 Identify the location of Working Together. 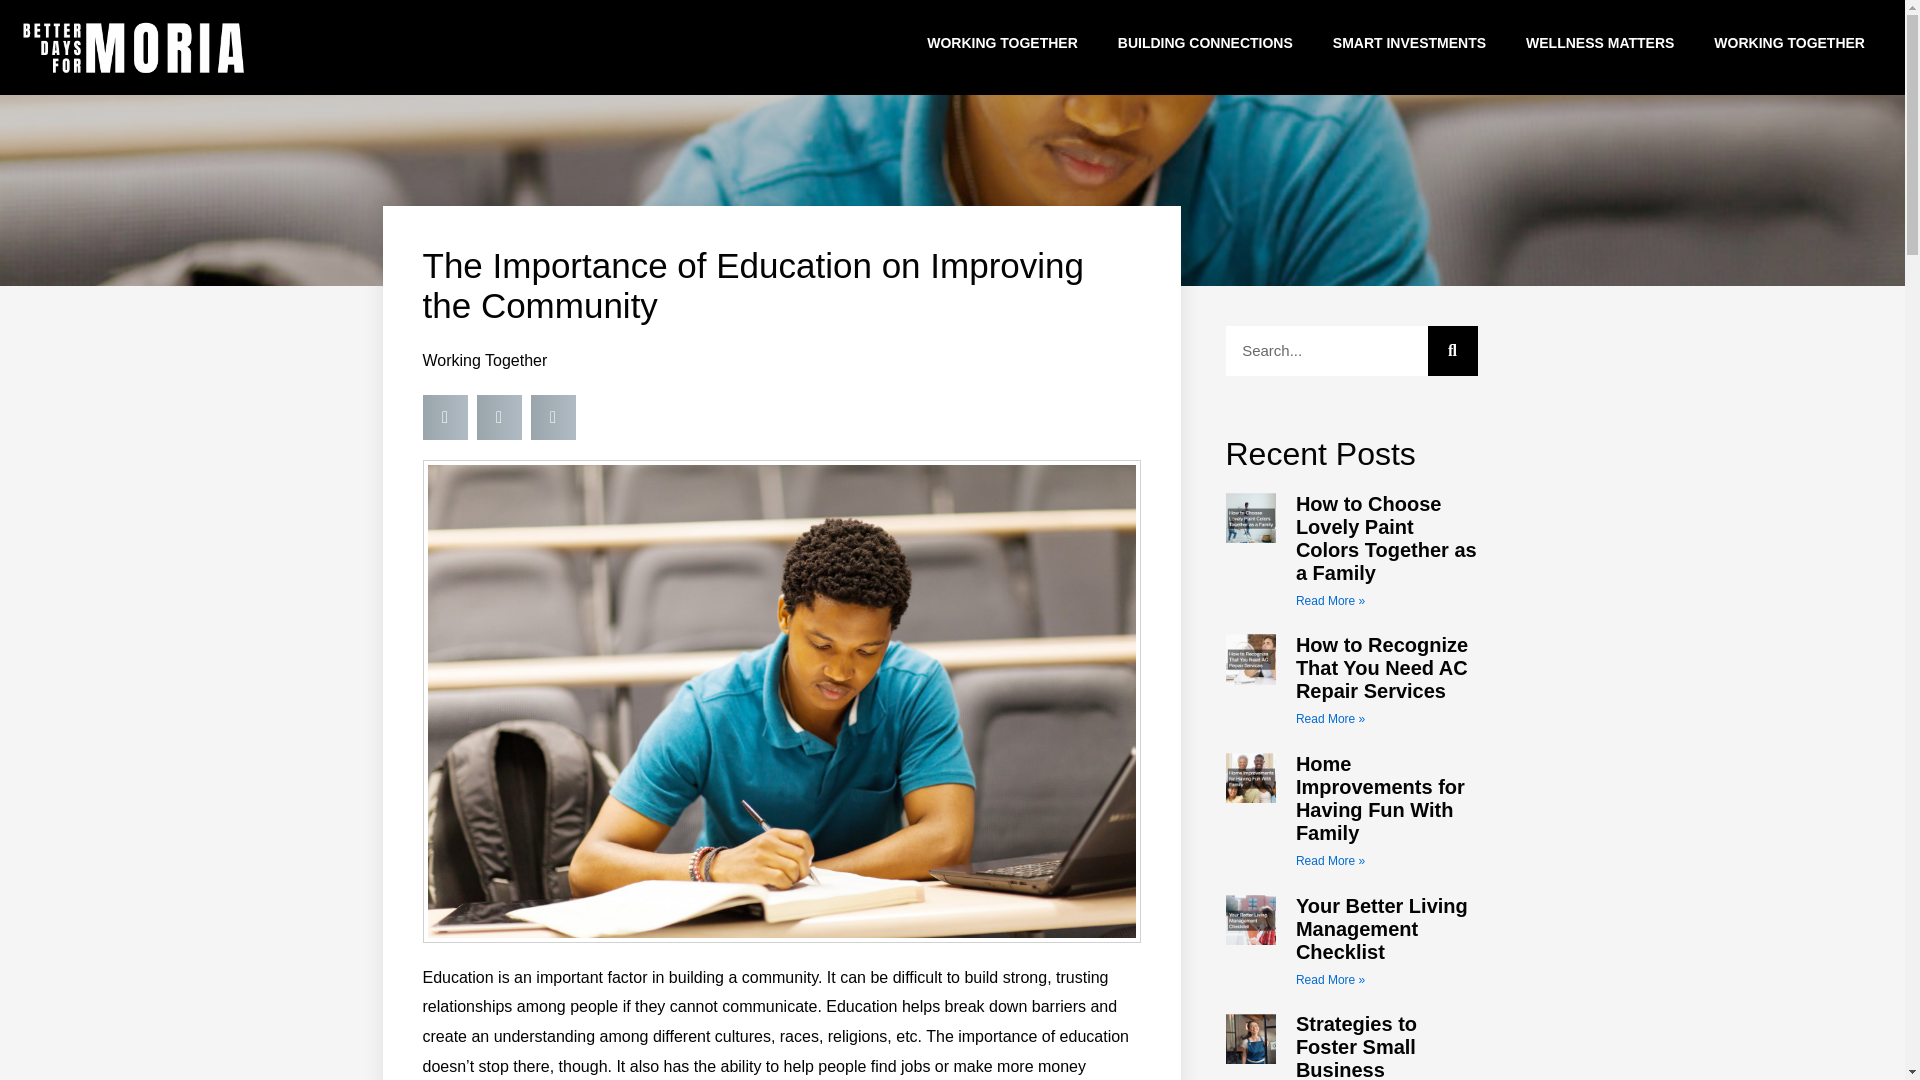
(484, 360).